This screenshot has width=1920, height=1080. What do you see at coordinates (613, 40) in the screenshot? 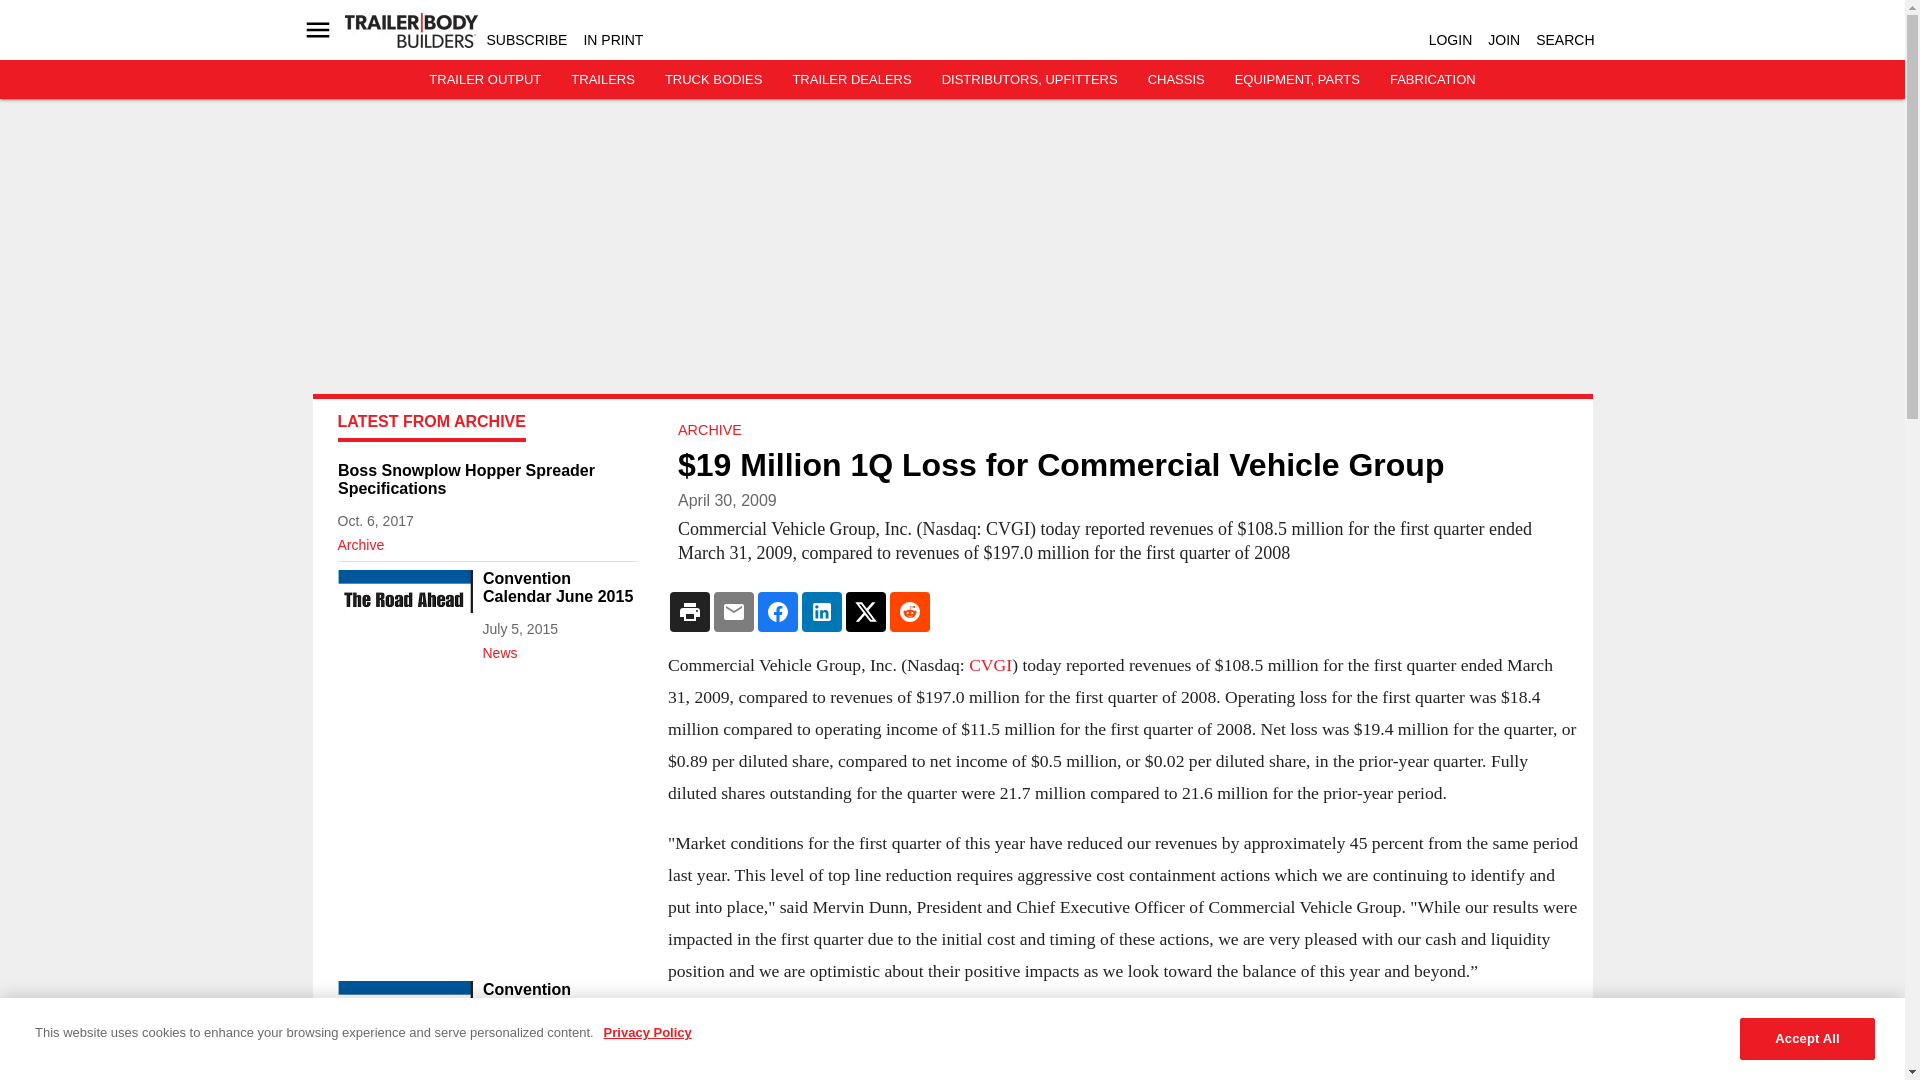
I see `IN PRINT` at bounding box center [613, 40].